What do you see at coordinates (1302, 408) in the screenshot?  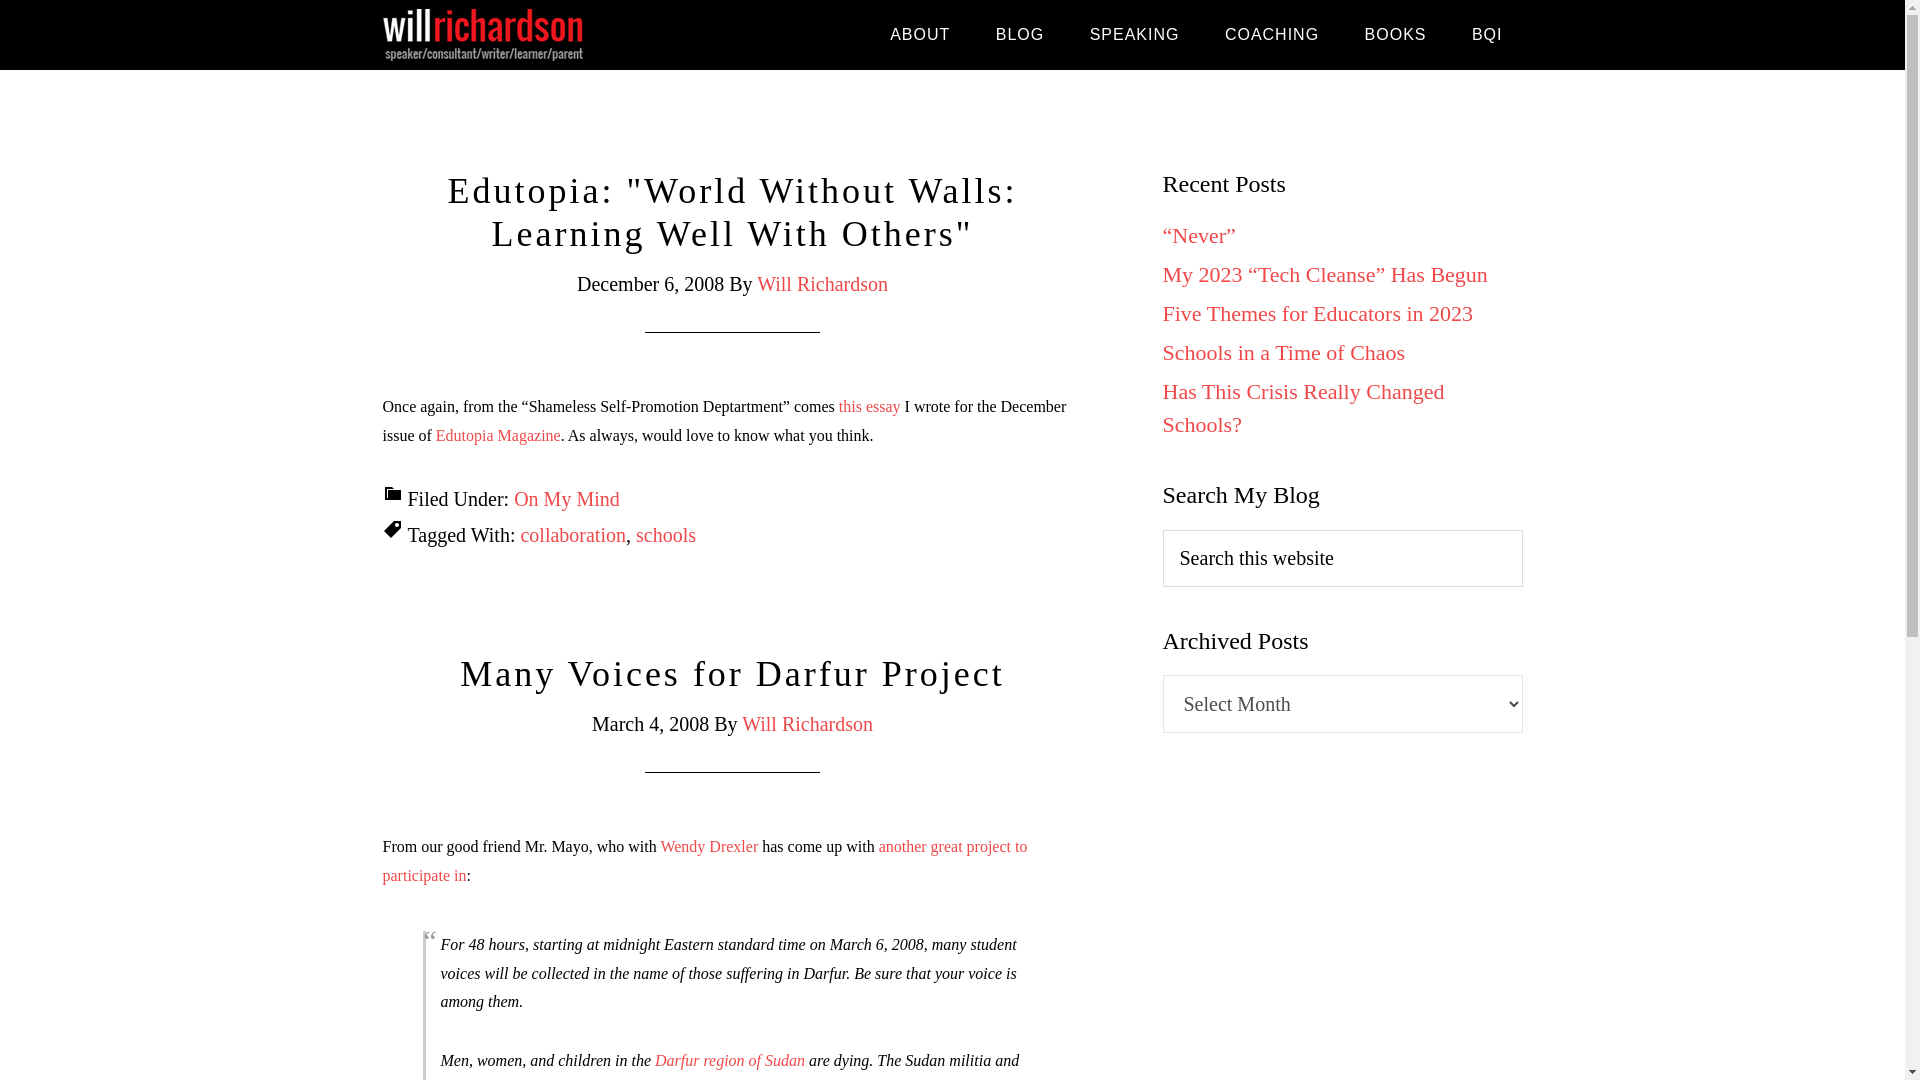 I see `Has This Crisis Really Changed Schools?` at bounding box center [1302, 408].